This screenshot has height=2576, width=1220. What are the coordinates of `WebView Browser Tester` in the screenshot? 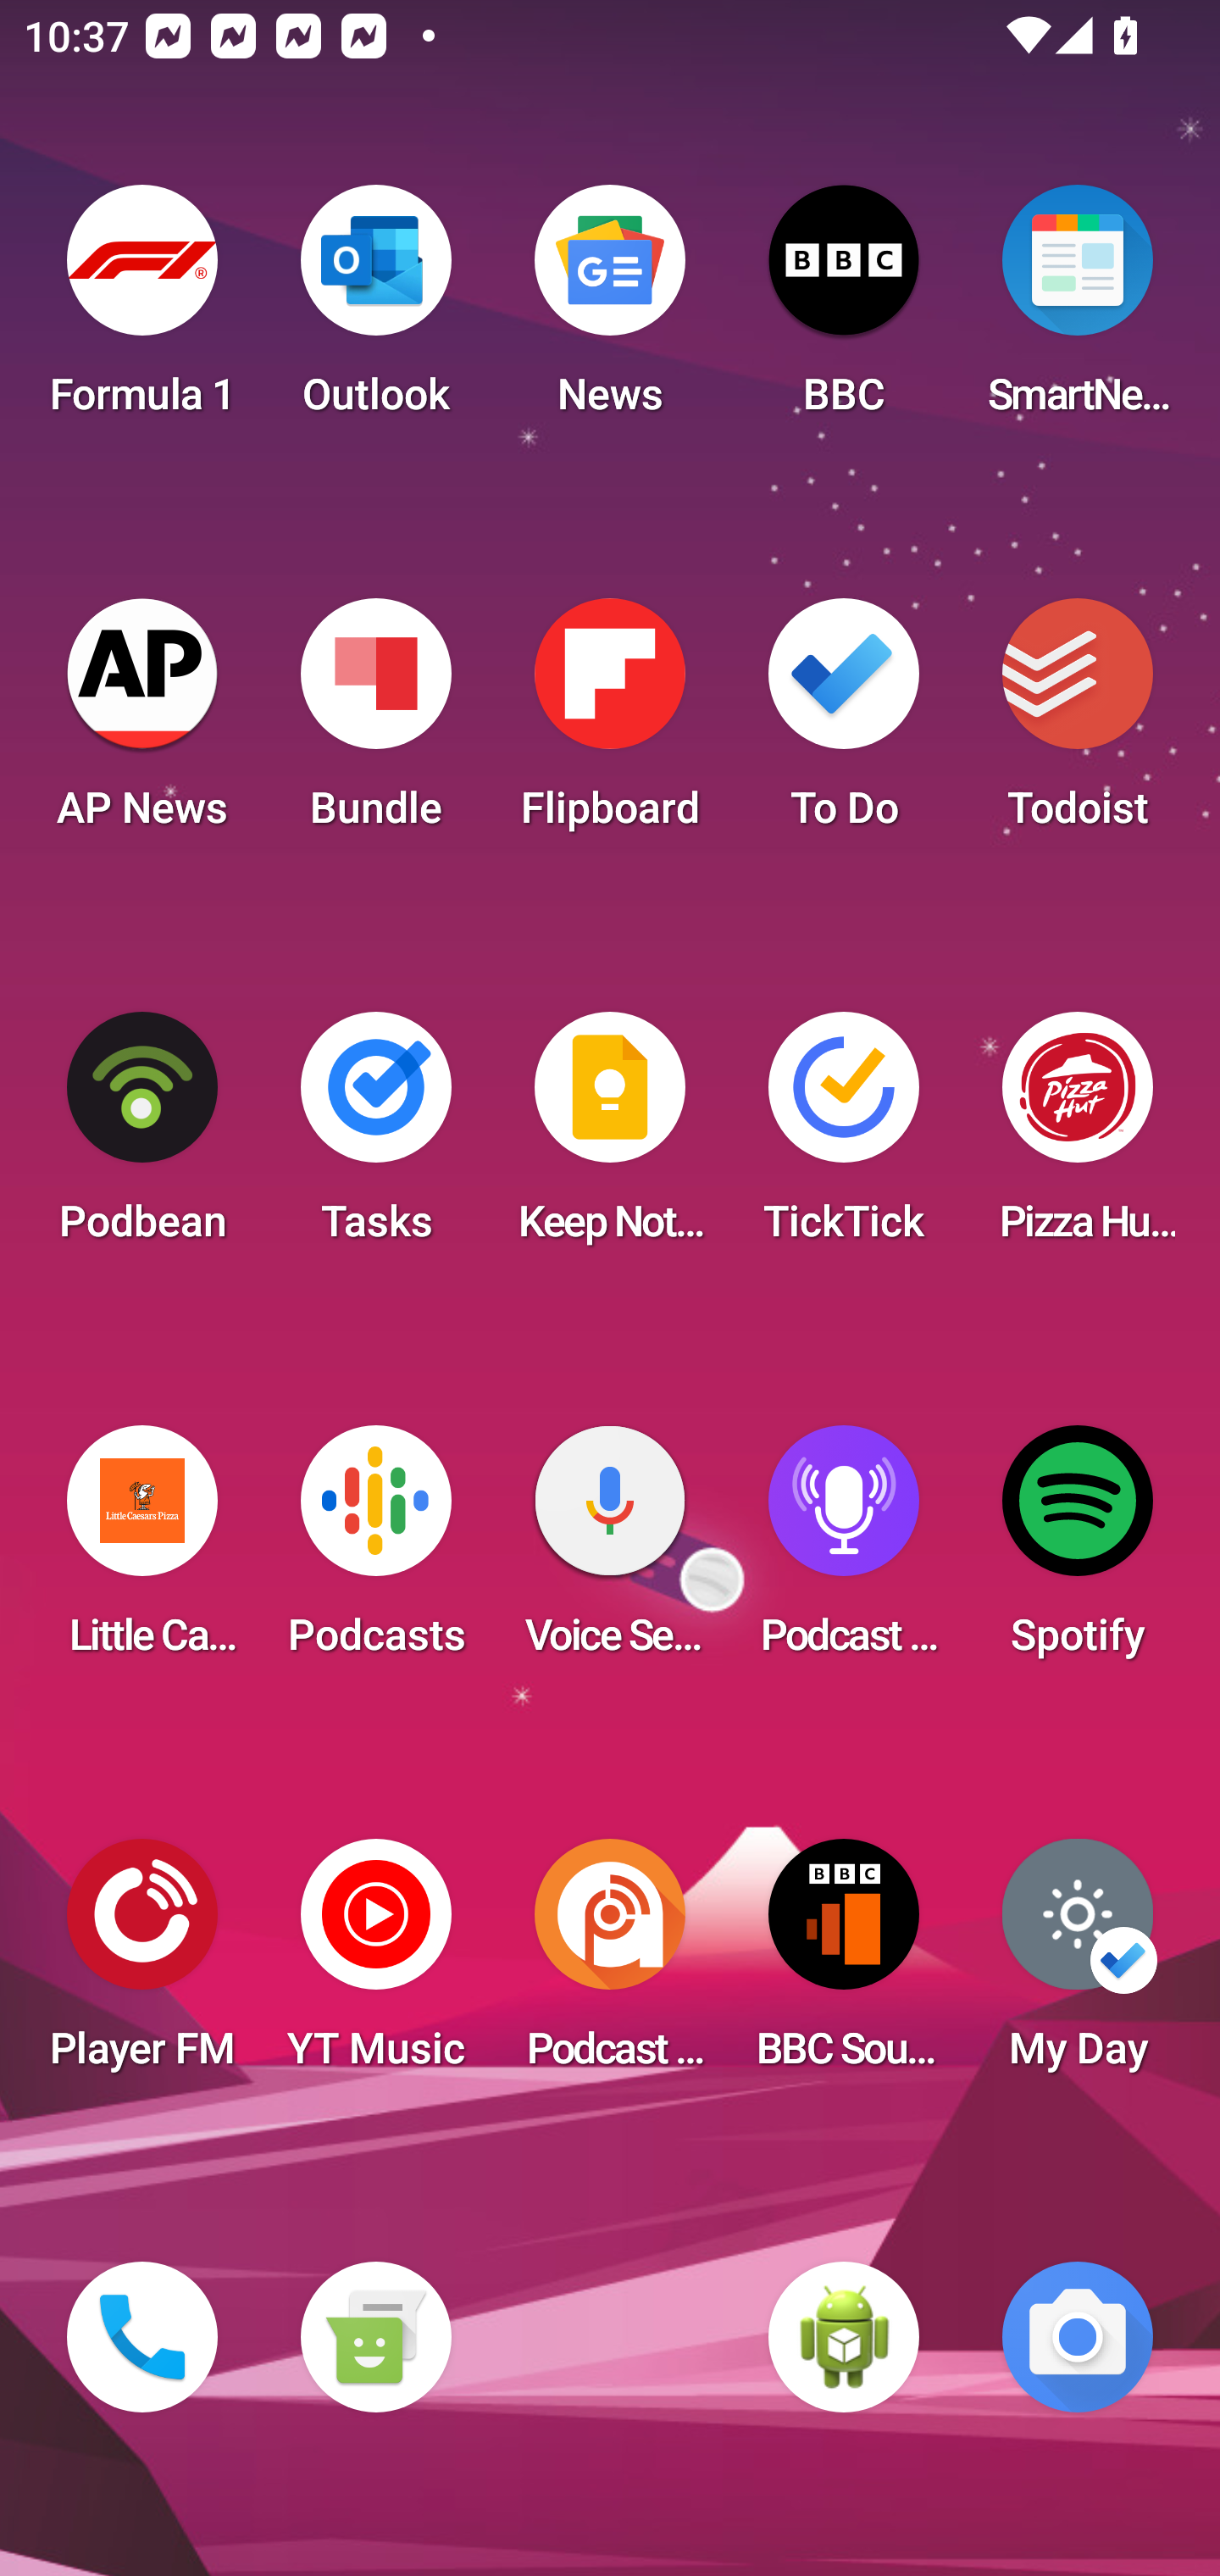 It's located at (844, 2337).